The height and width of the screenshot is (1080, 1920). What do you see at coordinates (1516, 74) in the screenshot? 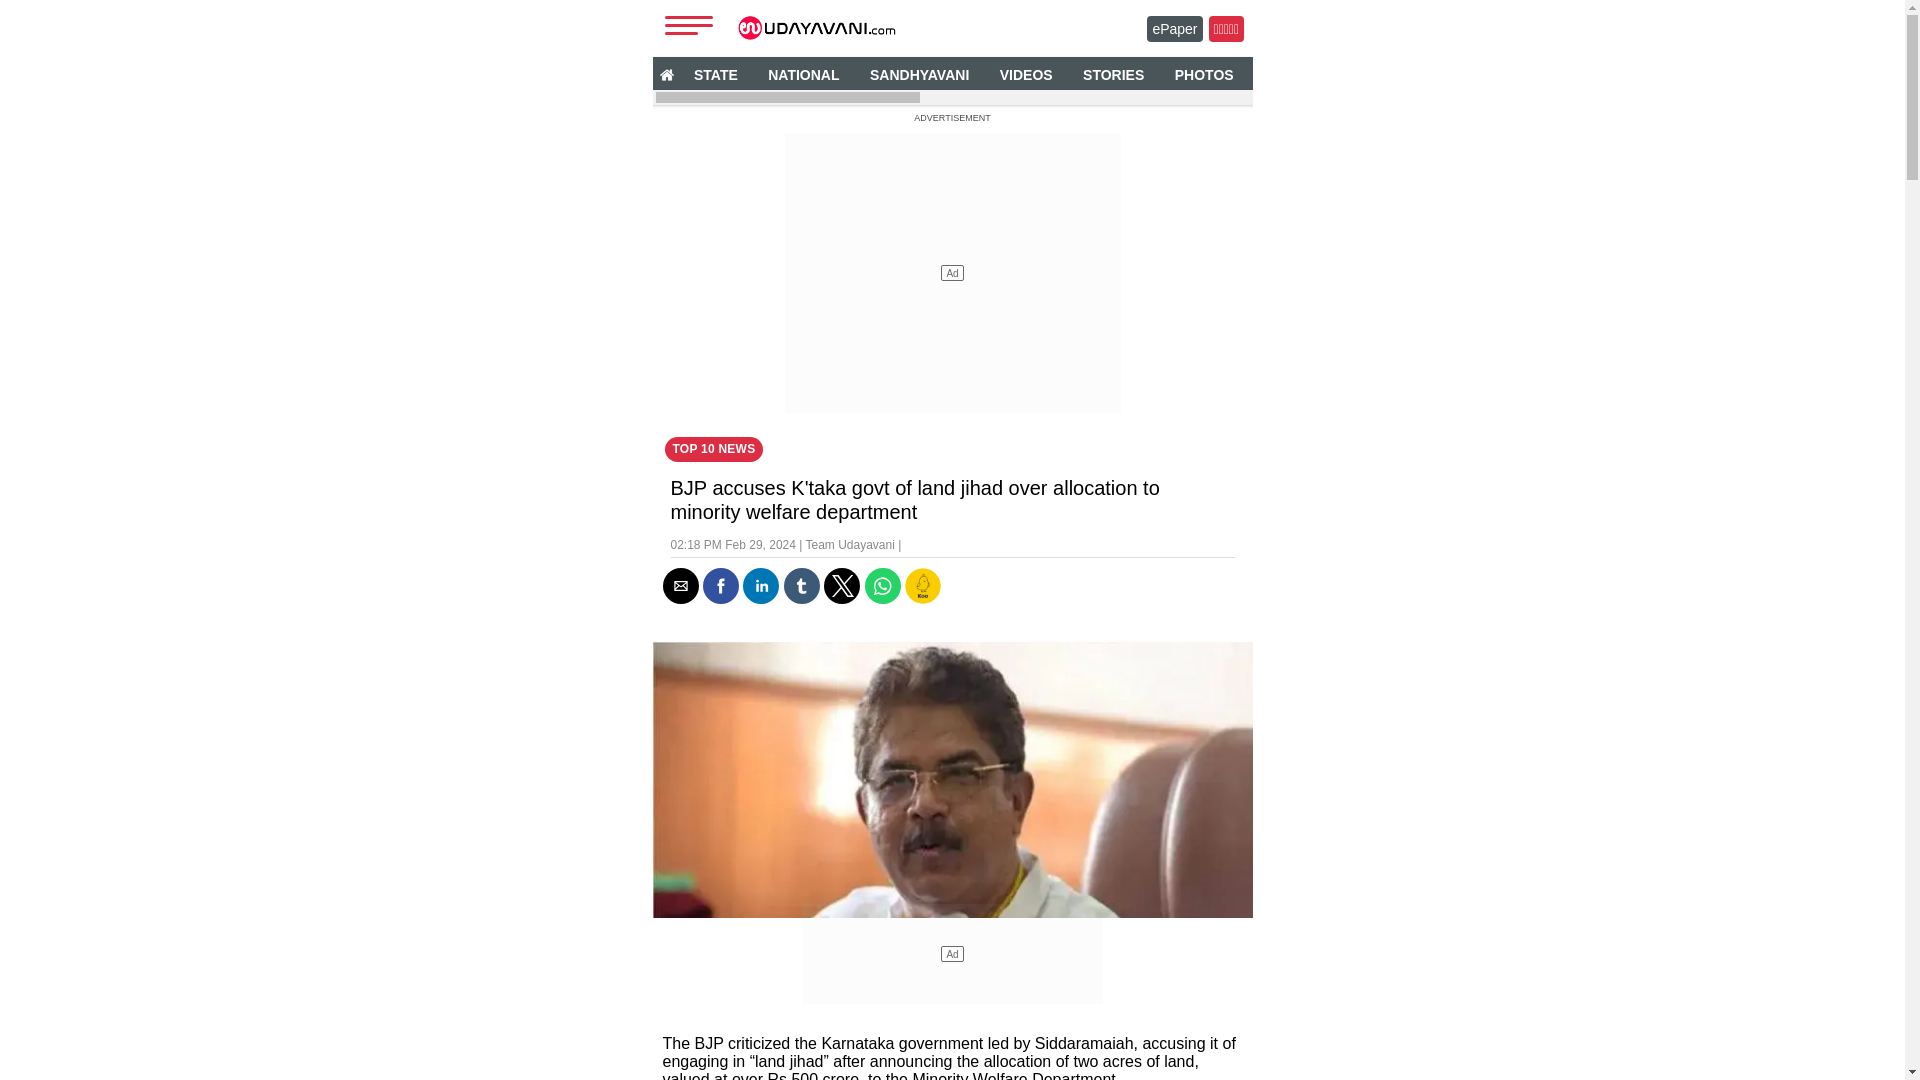
I see `ELECTION-2023` at bounding box center [1516, 74].